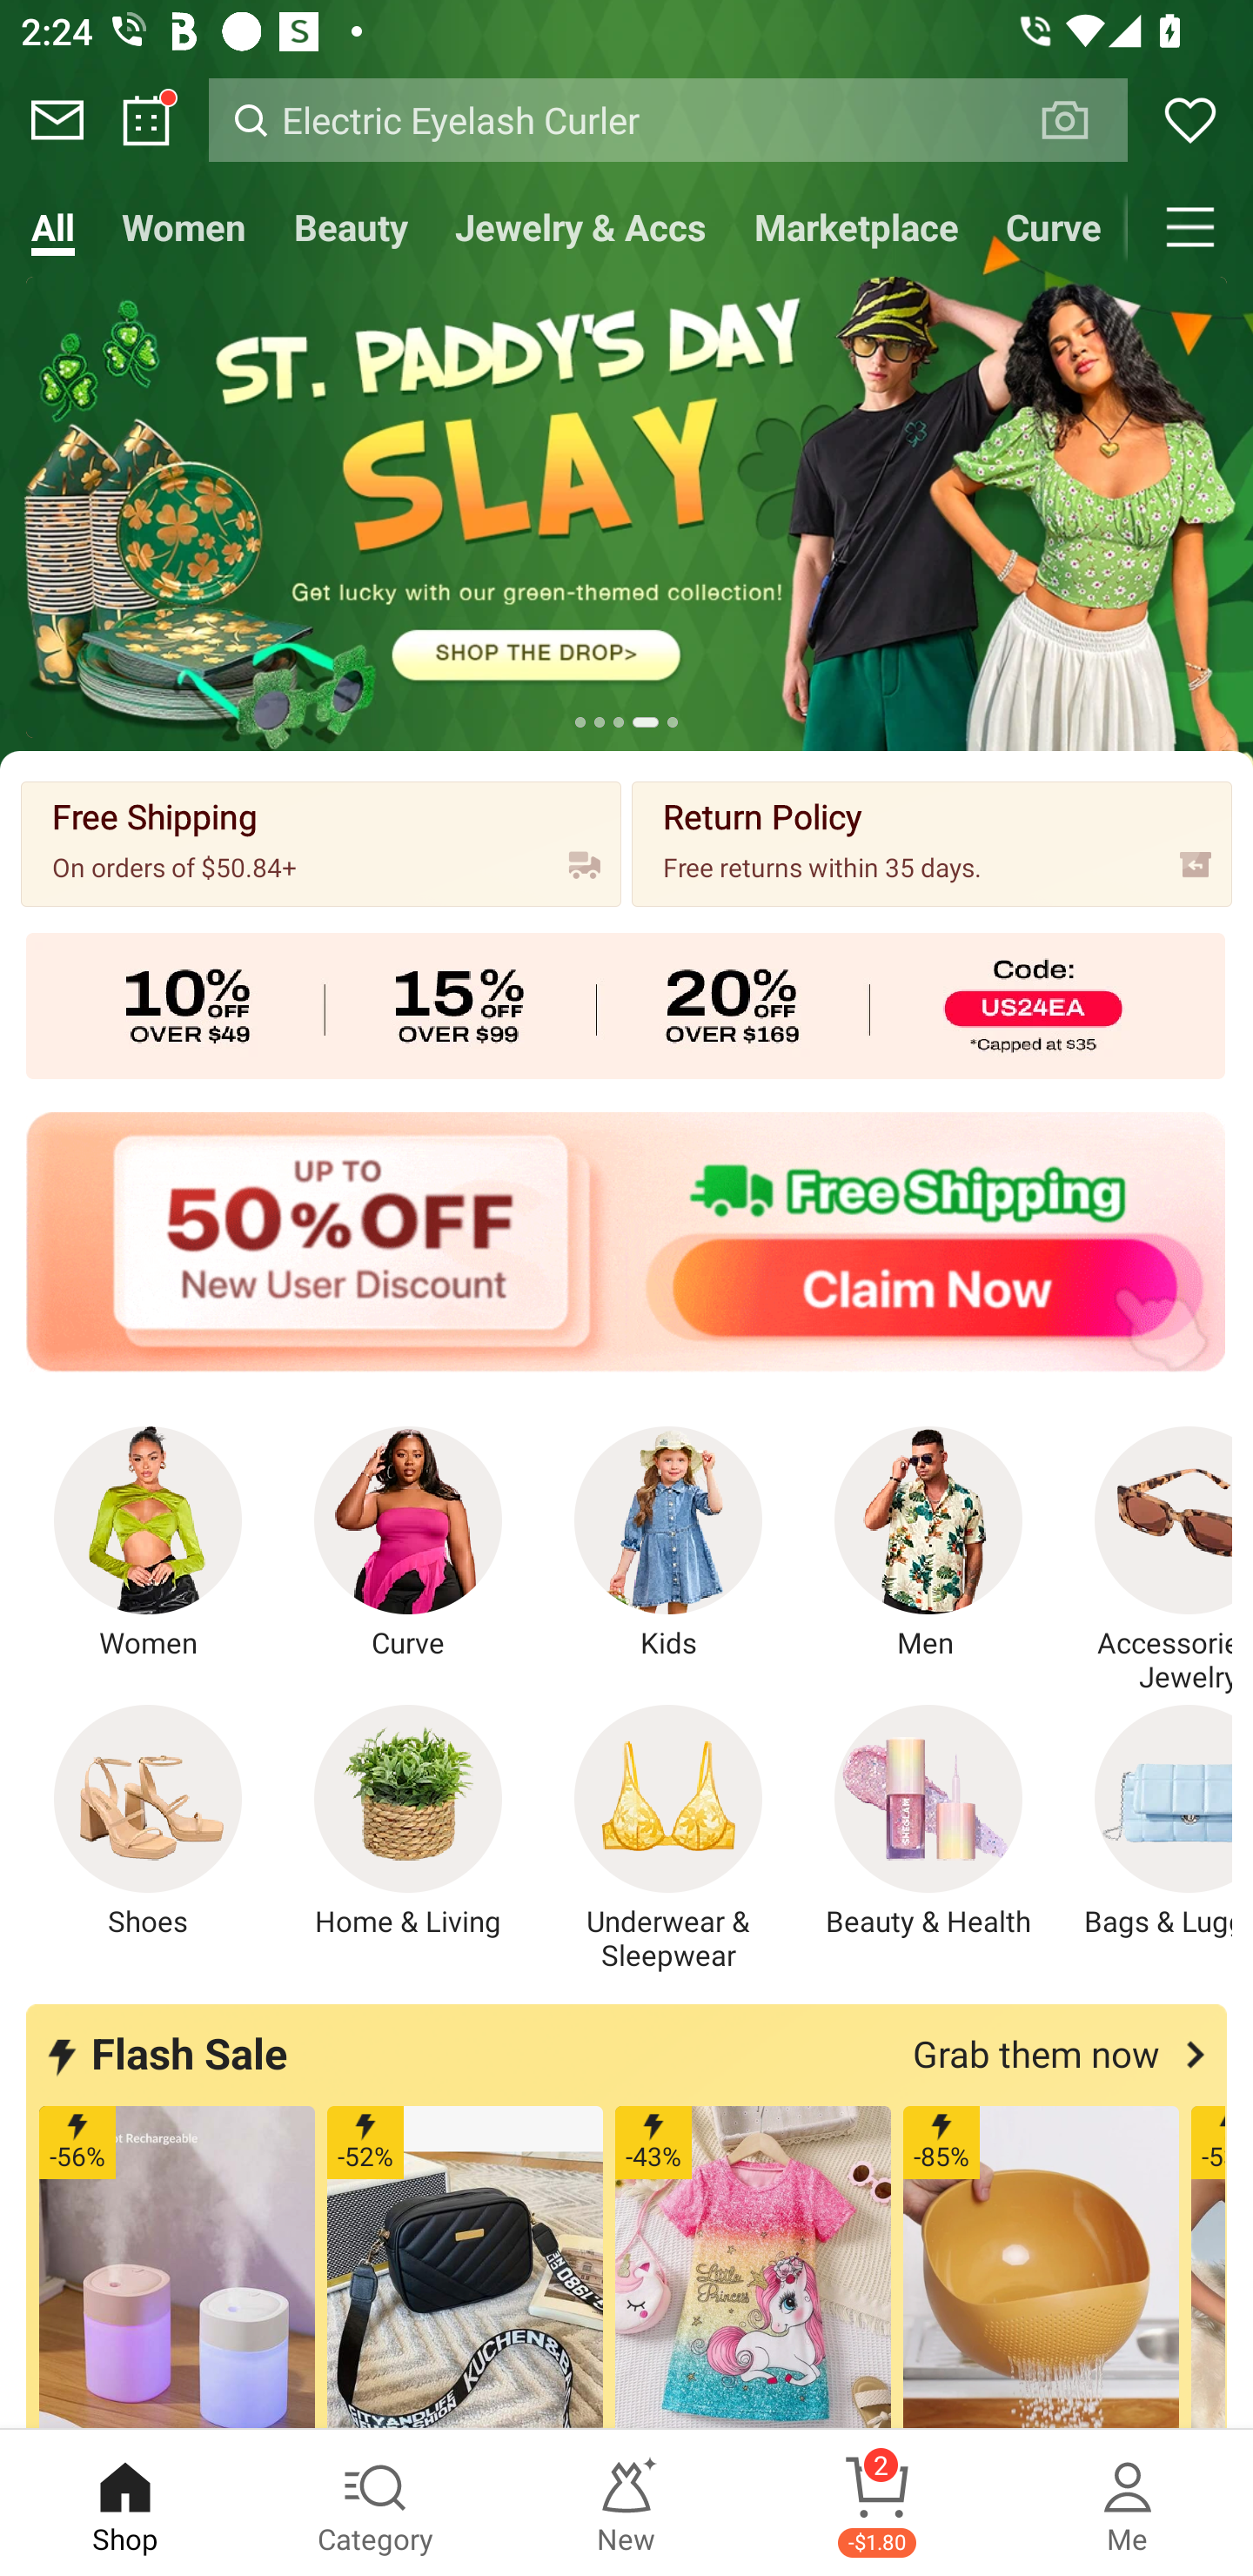  What do you see at coordinates (928, 1822) in the screenshot?
I see `Beauty & Health` at bounding box center [928, 1822].